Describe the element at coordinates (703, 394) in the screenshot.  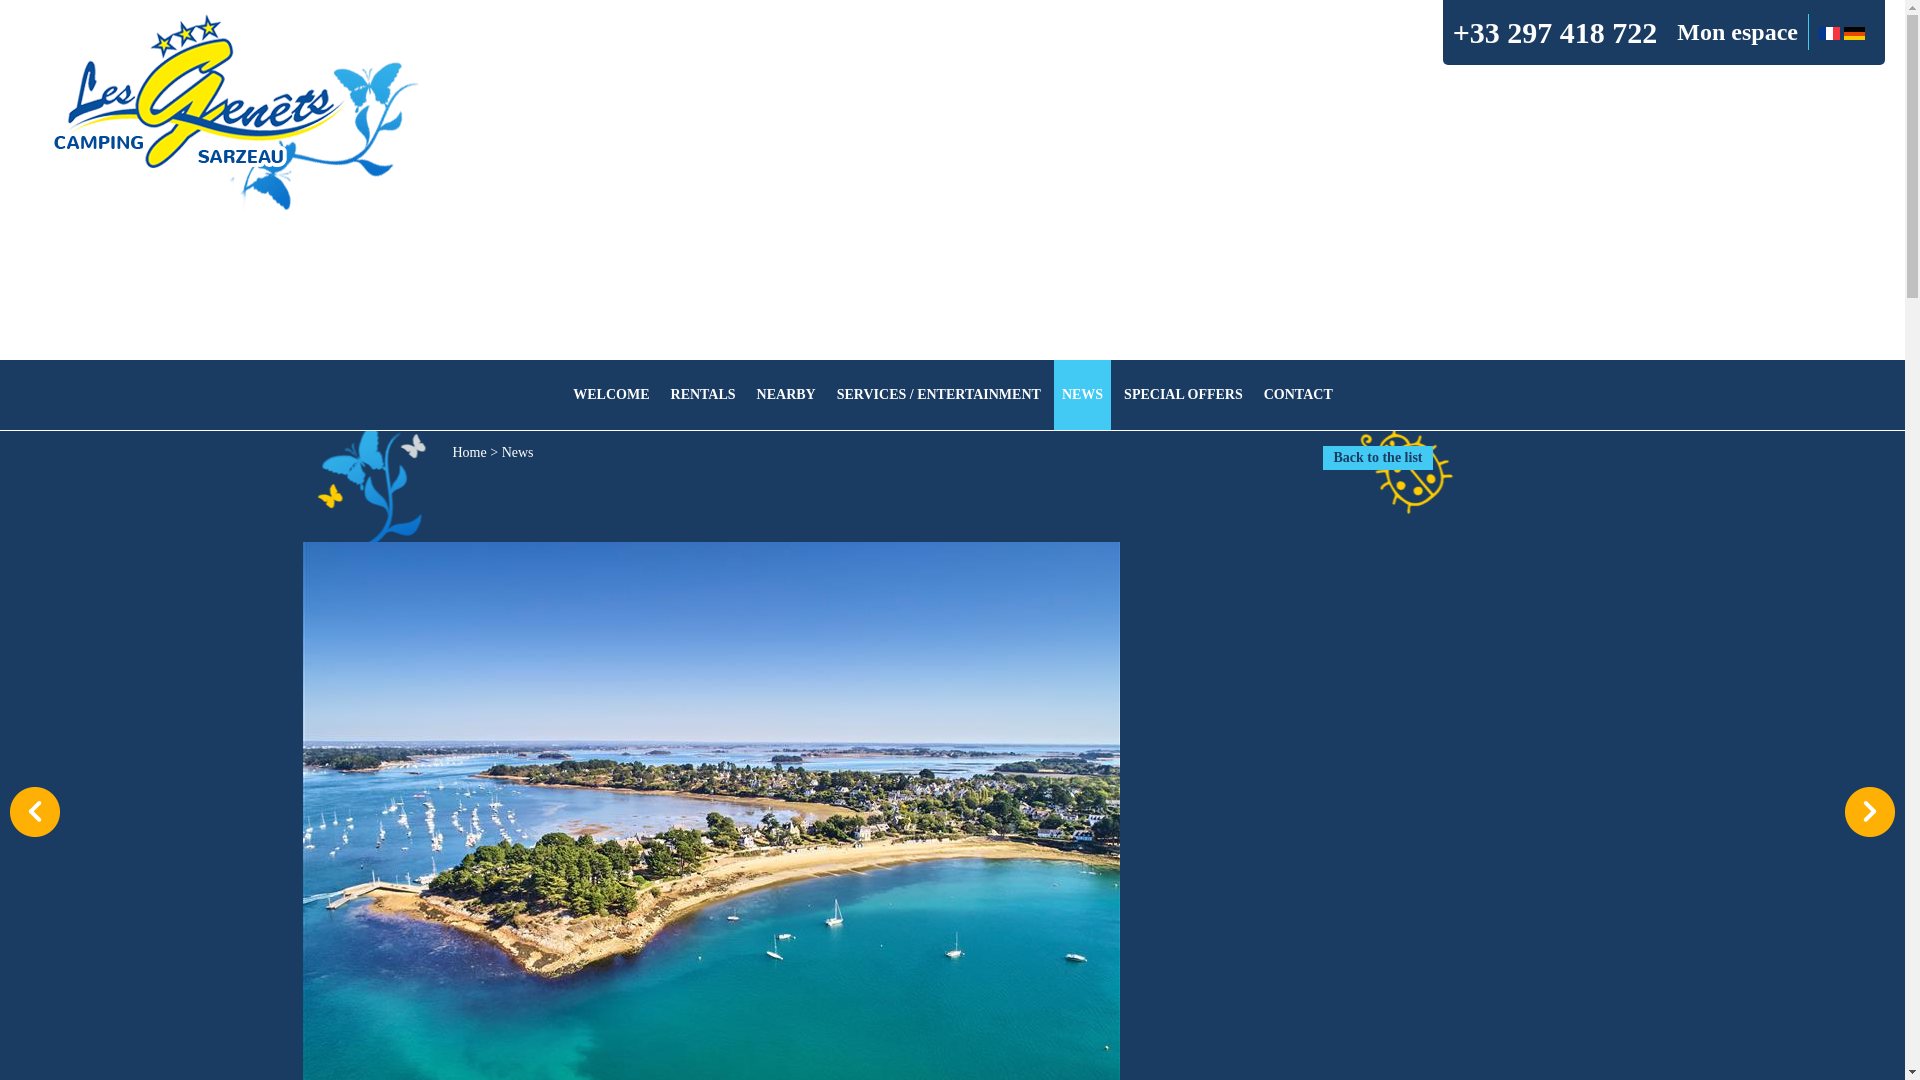
I see `RENTALS` at that location.